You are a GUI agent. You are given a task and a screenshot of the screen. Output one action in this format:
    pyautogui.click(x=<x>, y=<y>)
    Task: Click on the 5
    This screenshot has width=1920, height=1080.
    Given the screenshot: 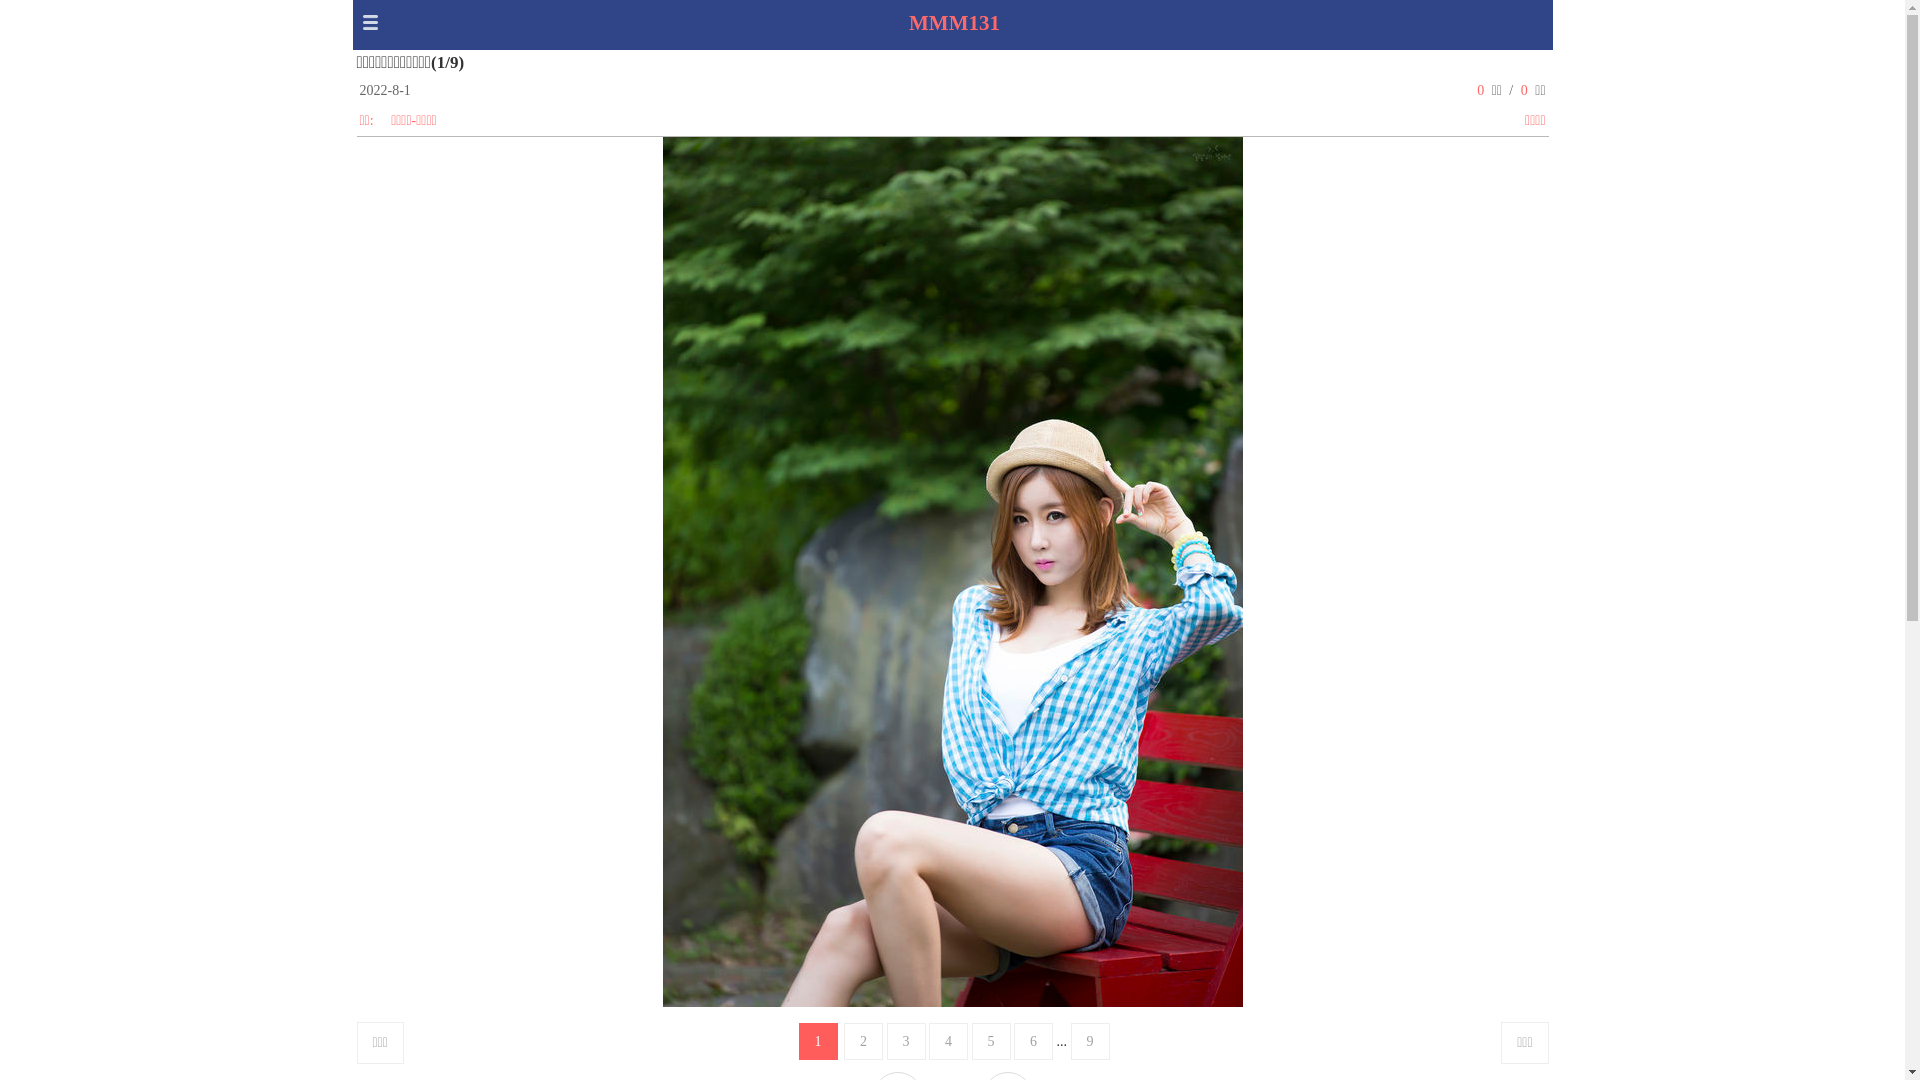 What is the action you would take?
    pyautogui.click(x=992, y=1042)
    